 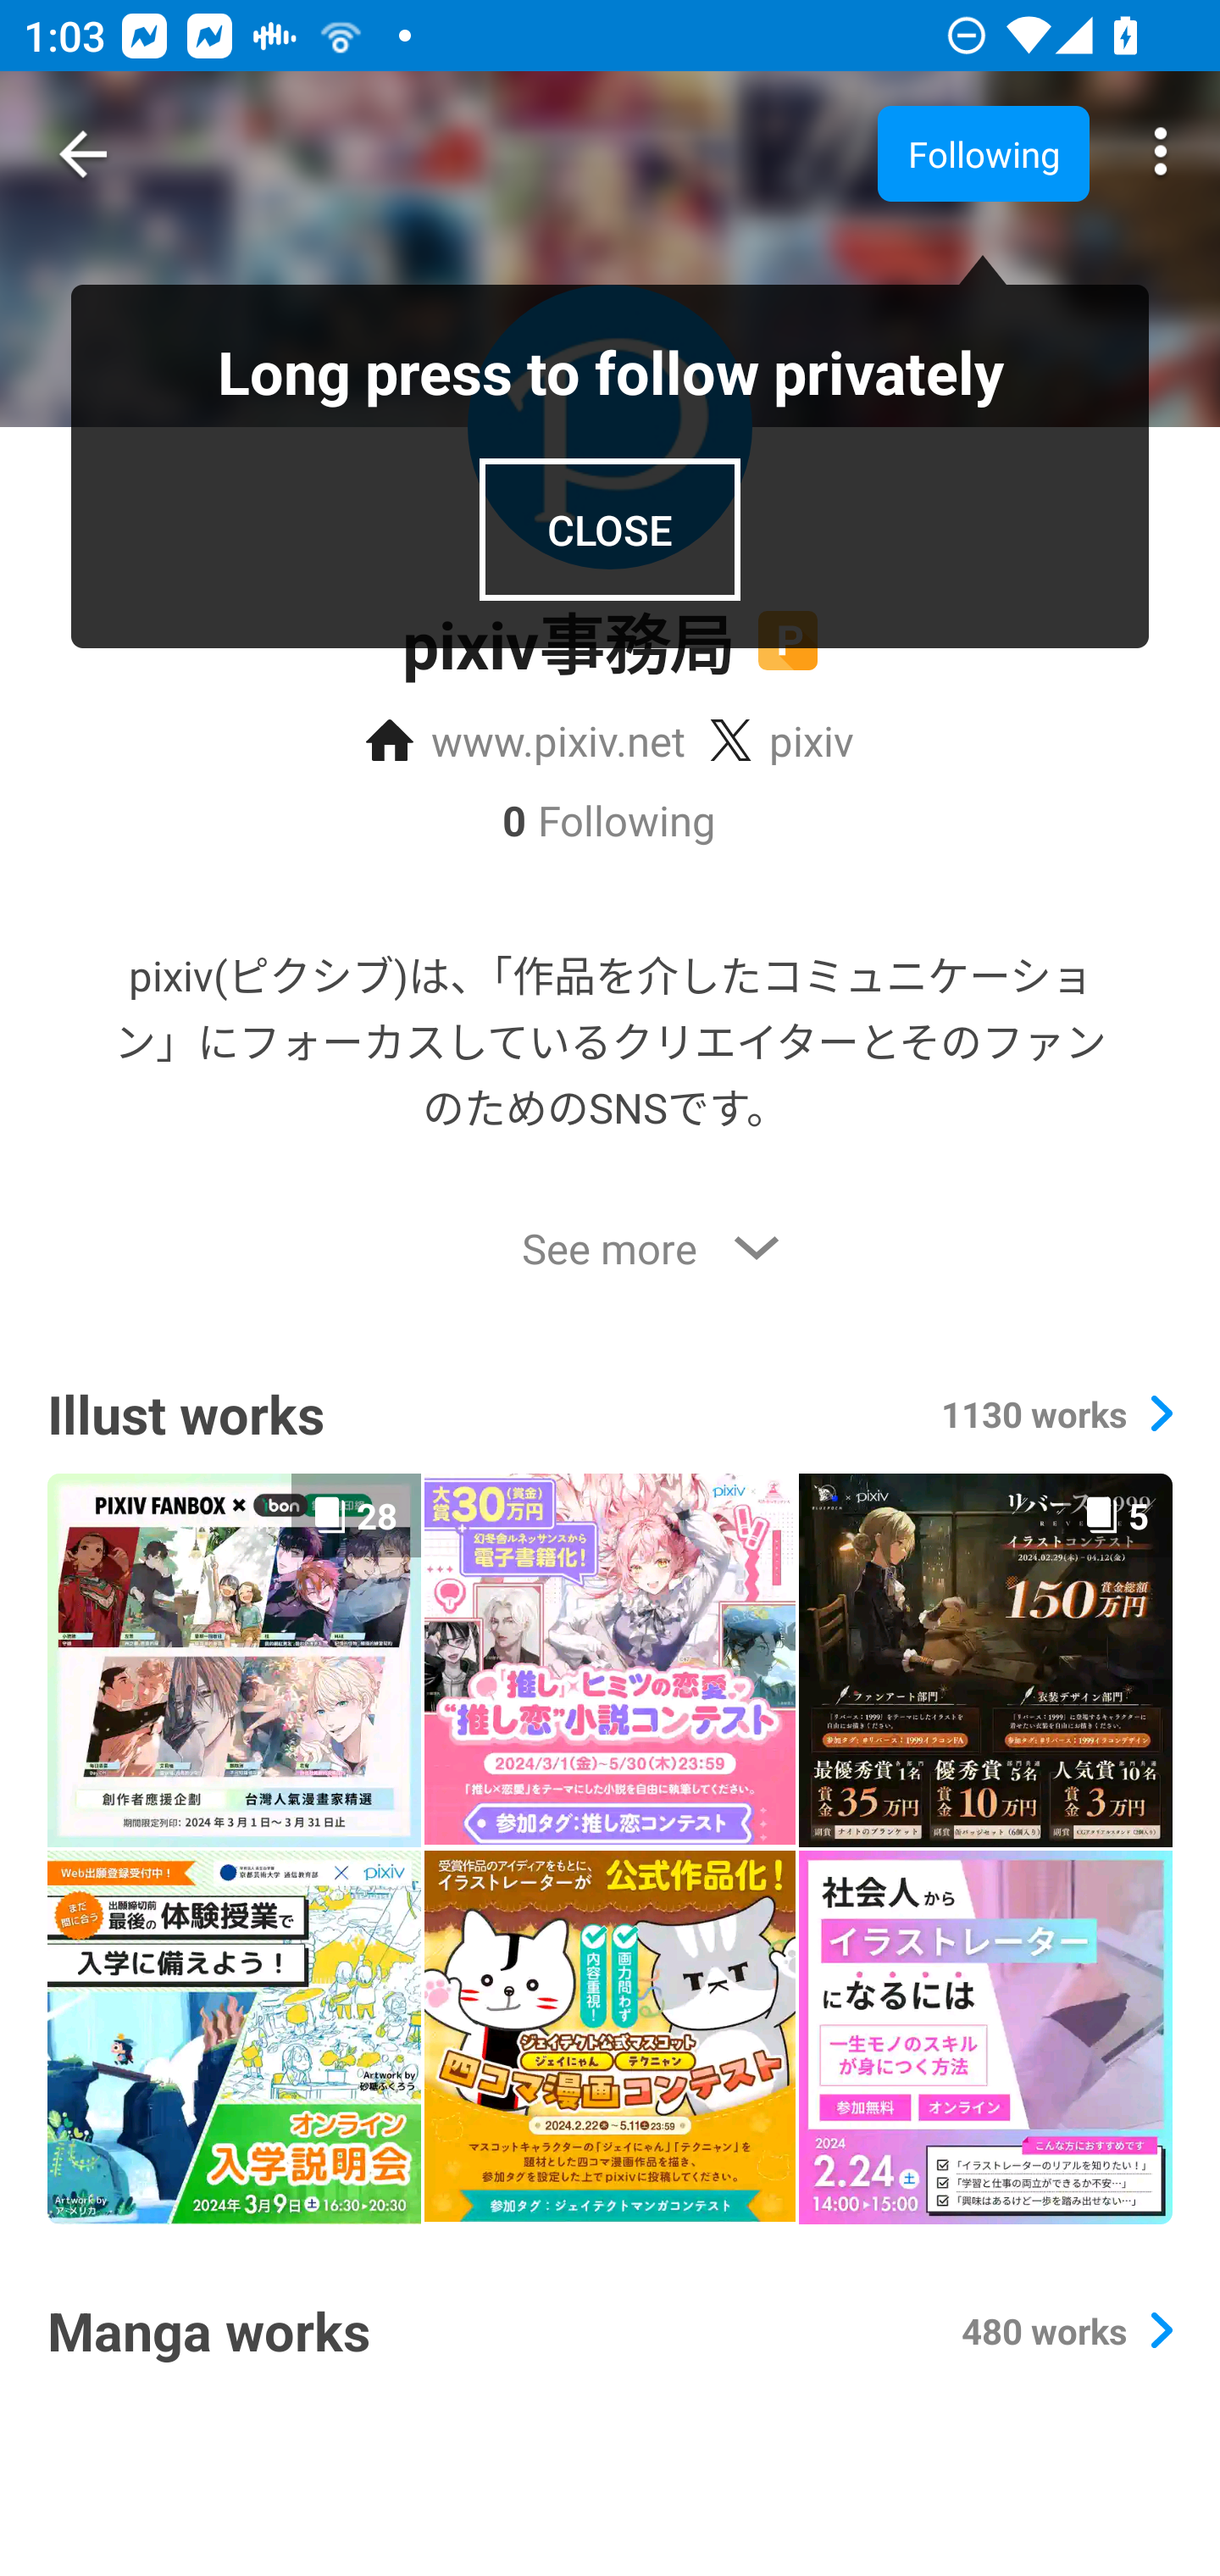 I want to click on 0 Following, so click(x=610, y=820).